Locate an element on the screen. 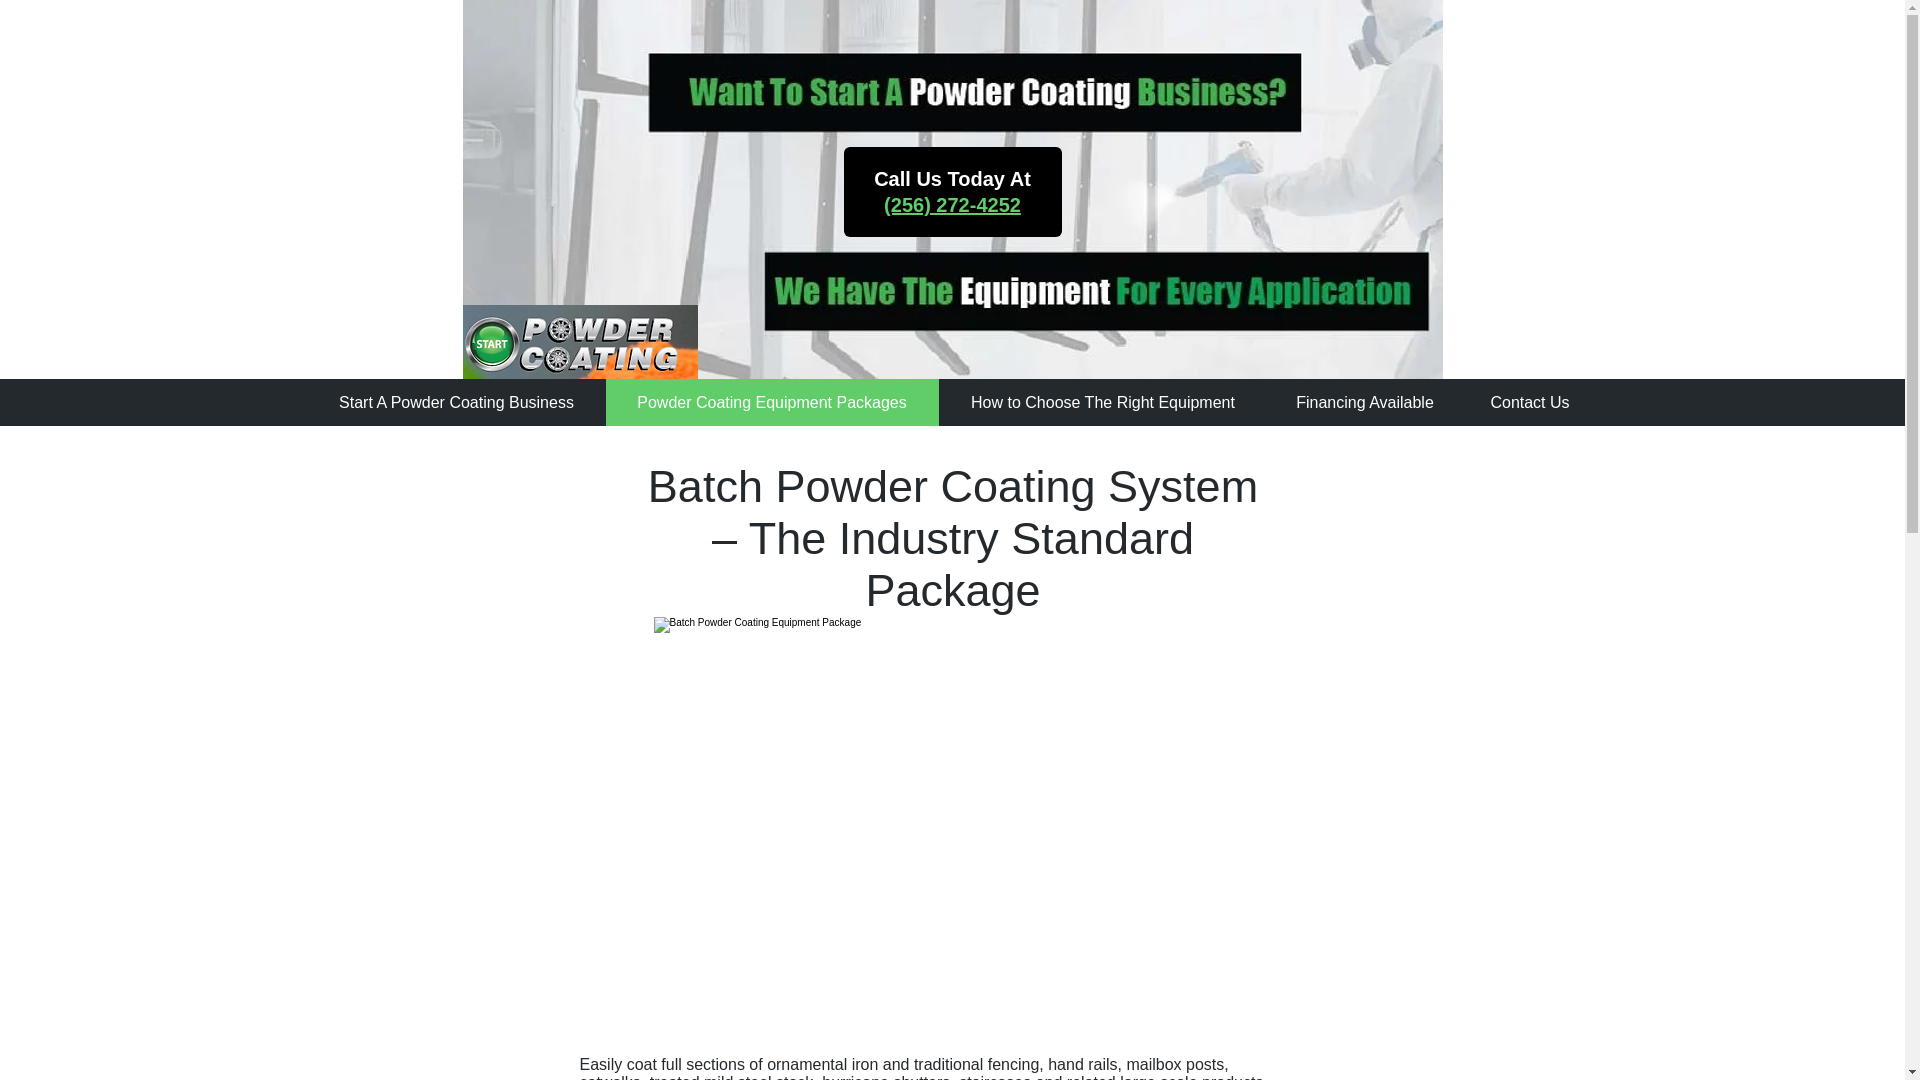 The image size is (1920, 1080). How to Choose The Right Equipment is located at coordinates (1102, 402).